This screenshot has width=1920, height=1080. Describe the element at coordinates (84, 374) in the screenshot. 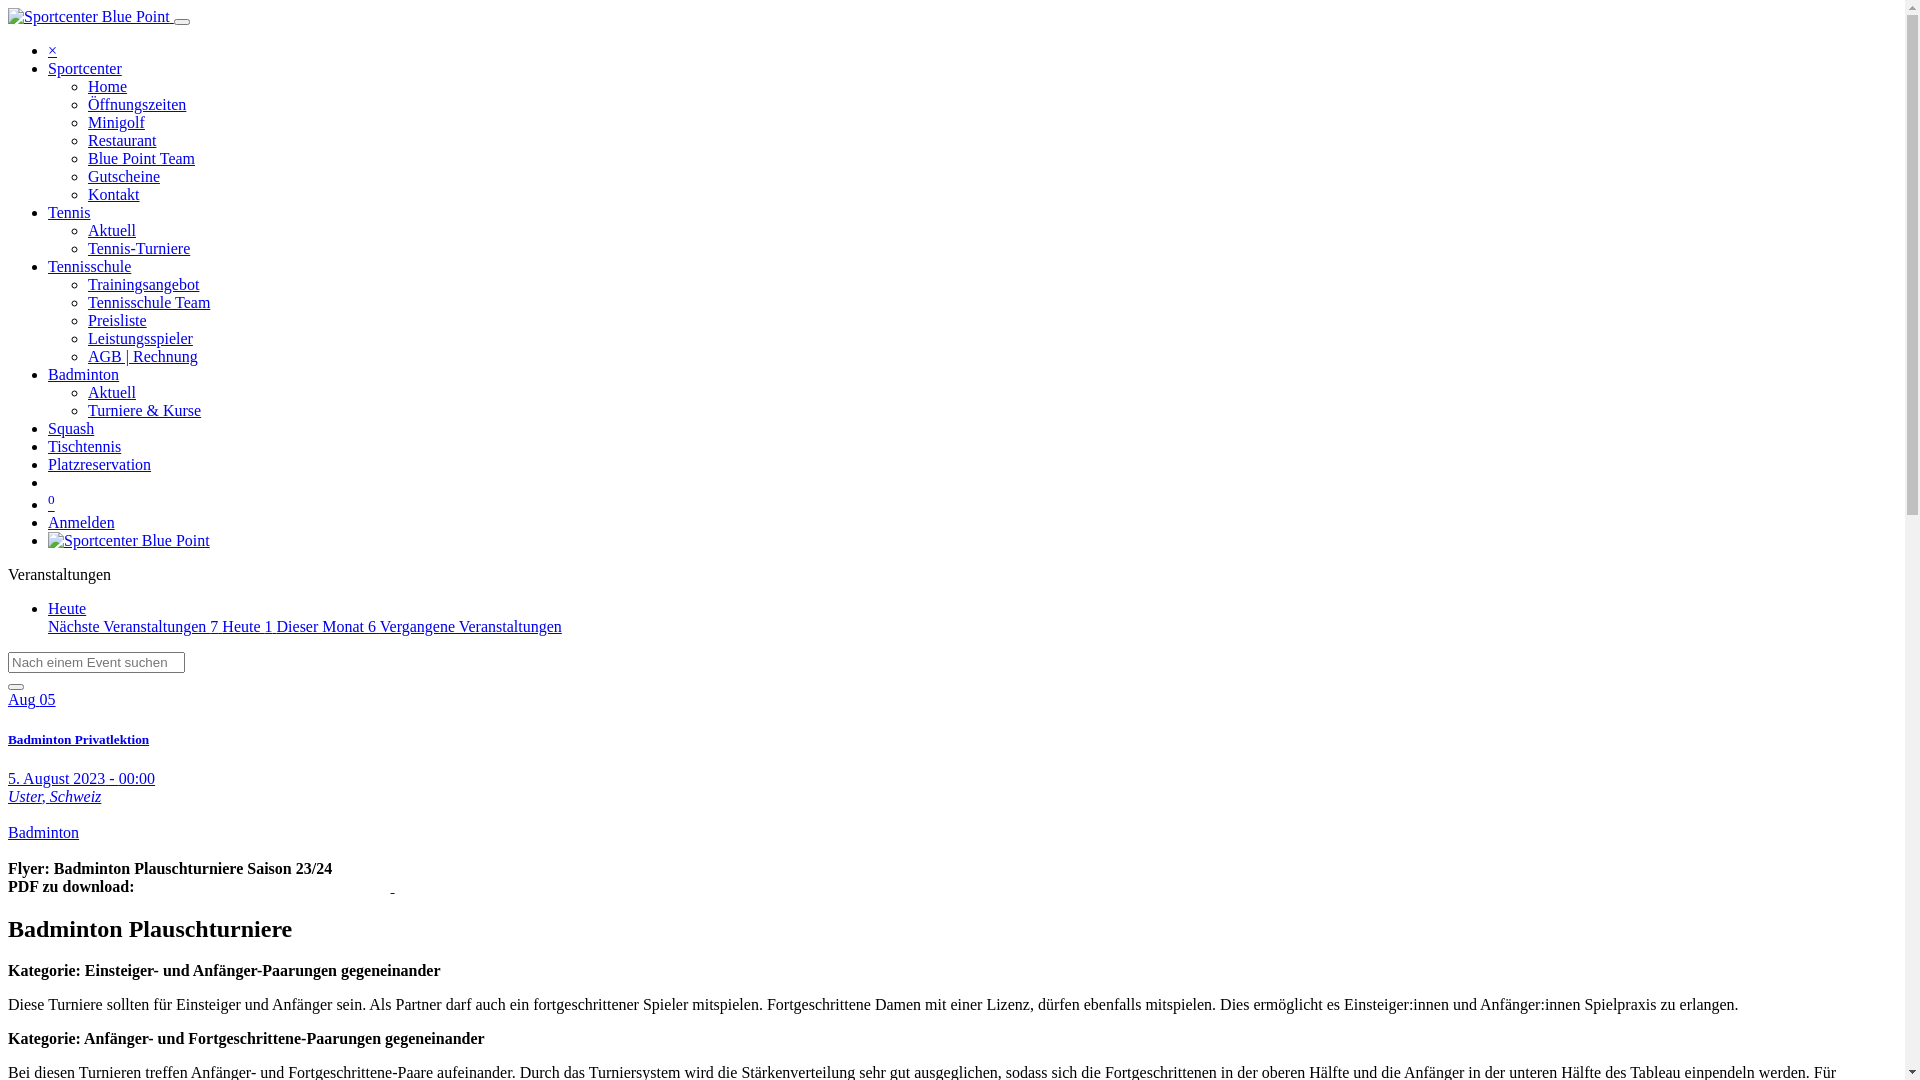

I see `Badminton` at that location.